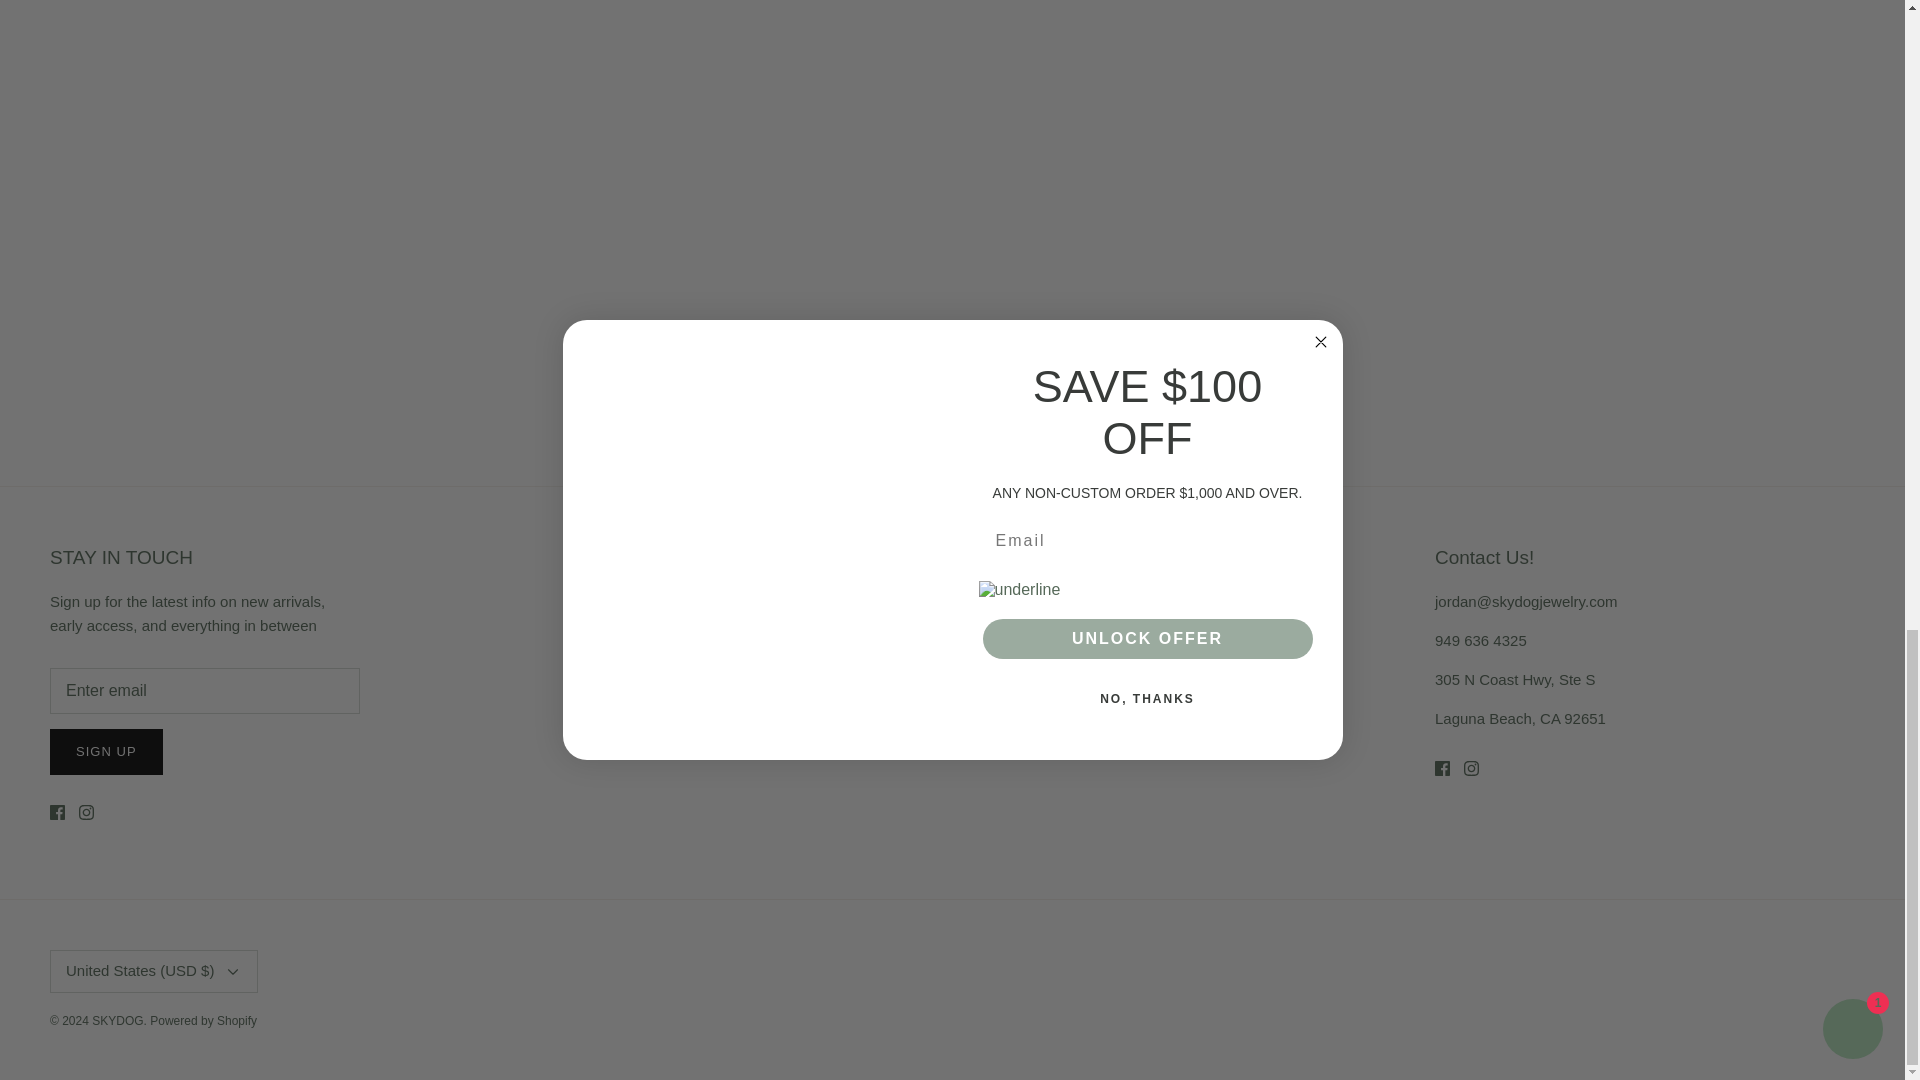  What do you see at coordinates (1470, 768) in the screenshot?
I see `Instagram` at bounding box center [1470, 768].